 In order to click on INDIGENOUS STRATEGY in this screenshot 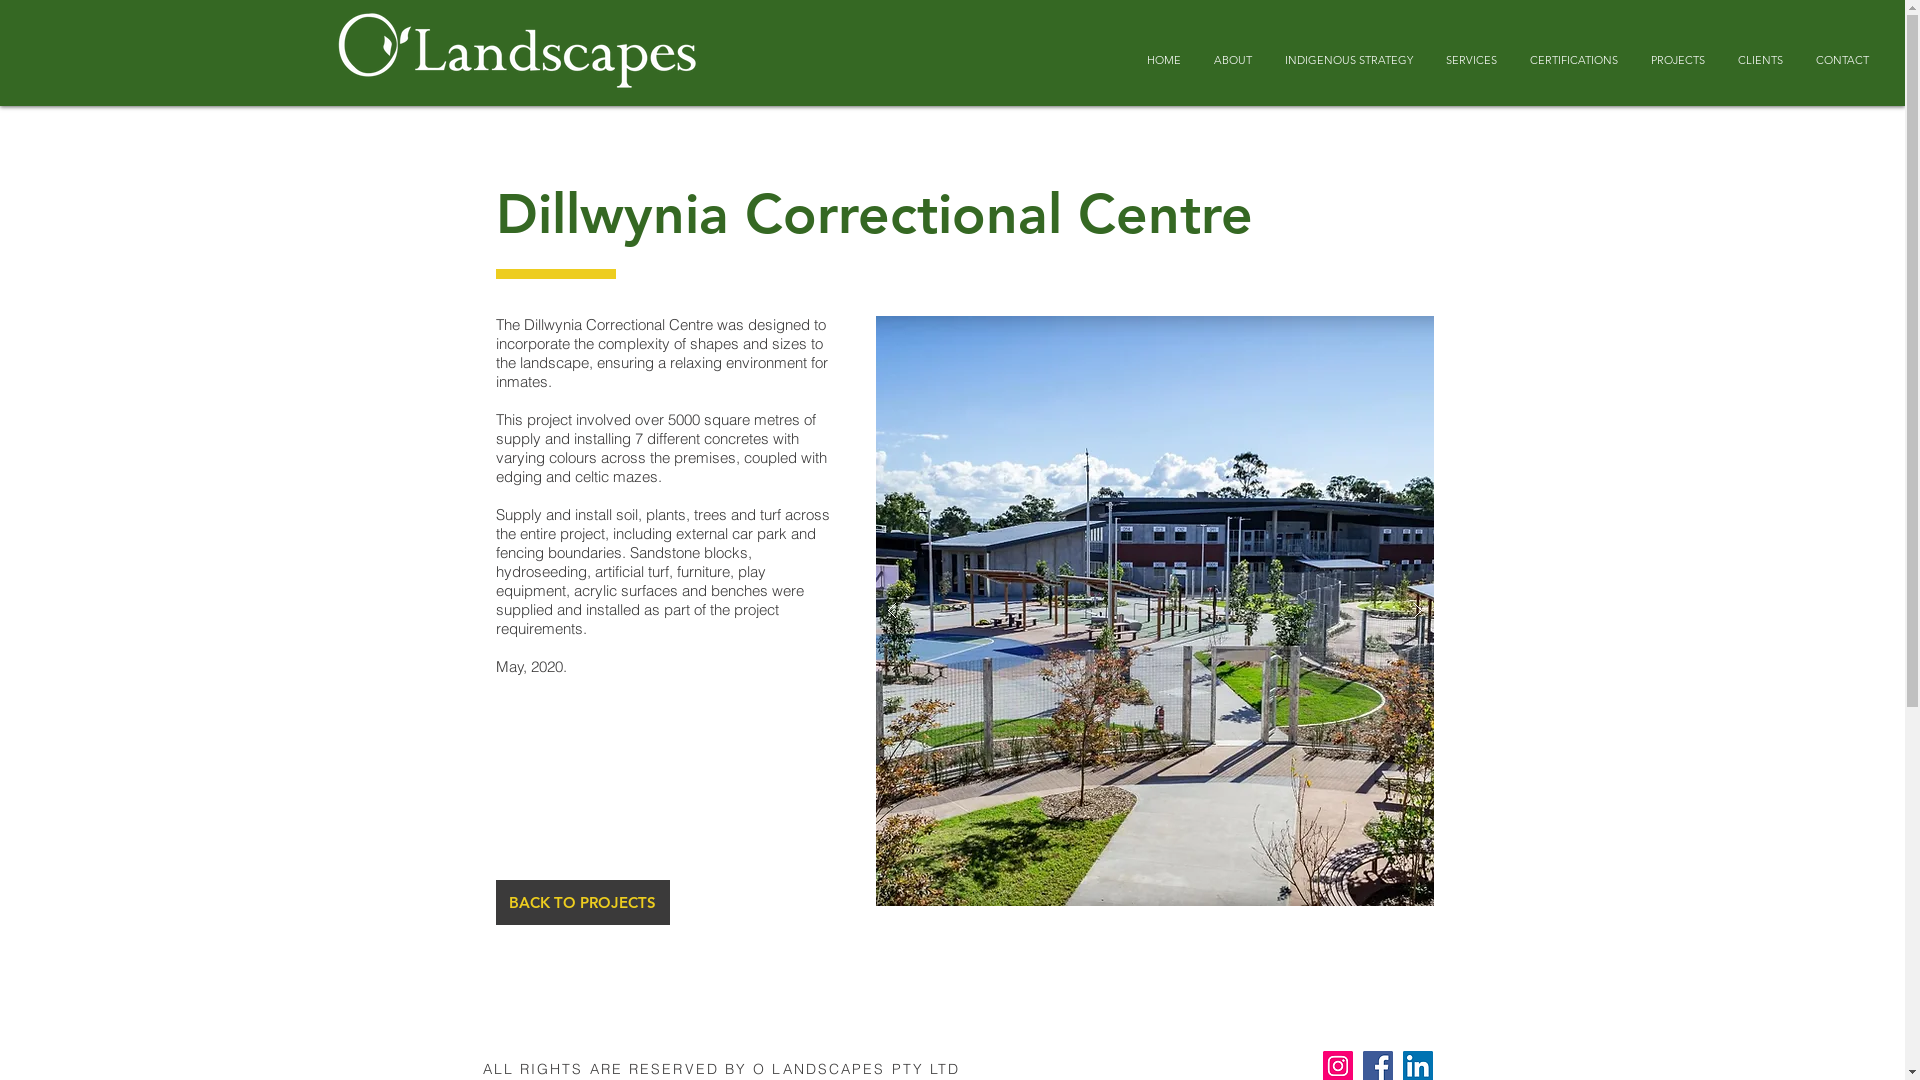, I will do `click(1348, 60)`.